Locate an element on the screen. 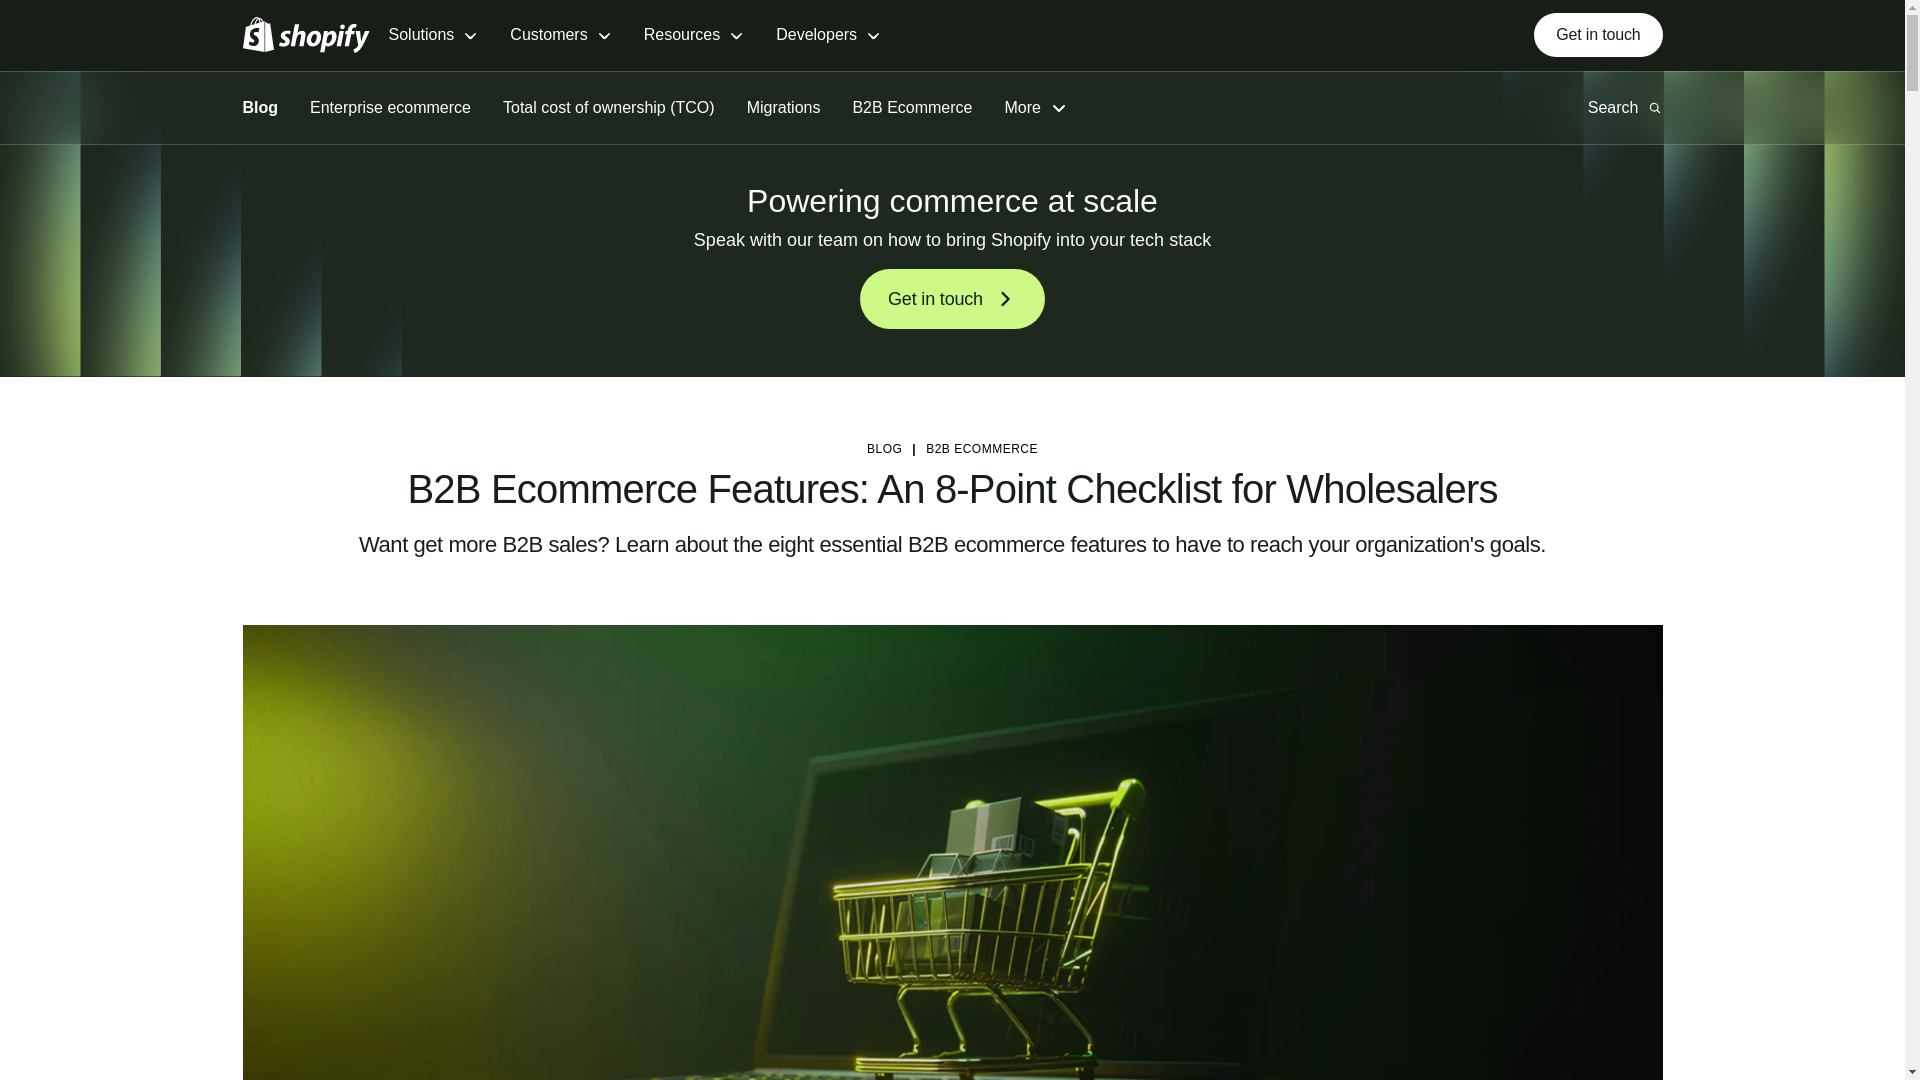 The image size is (1920, 1080). Resources is located at coordinates (694, 36).